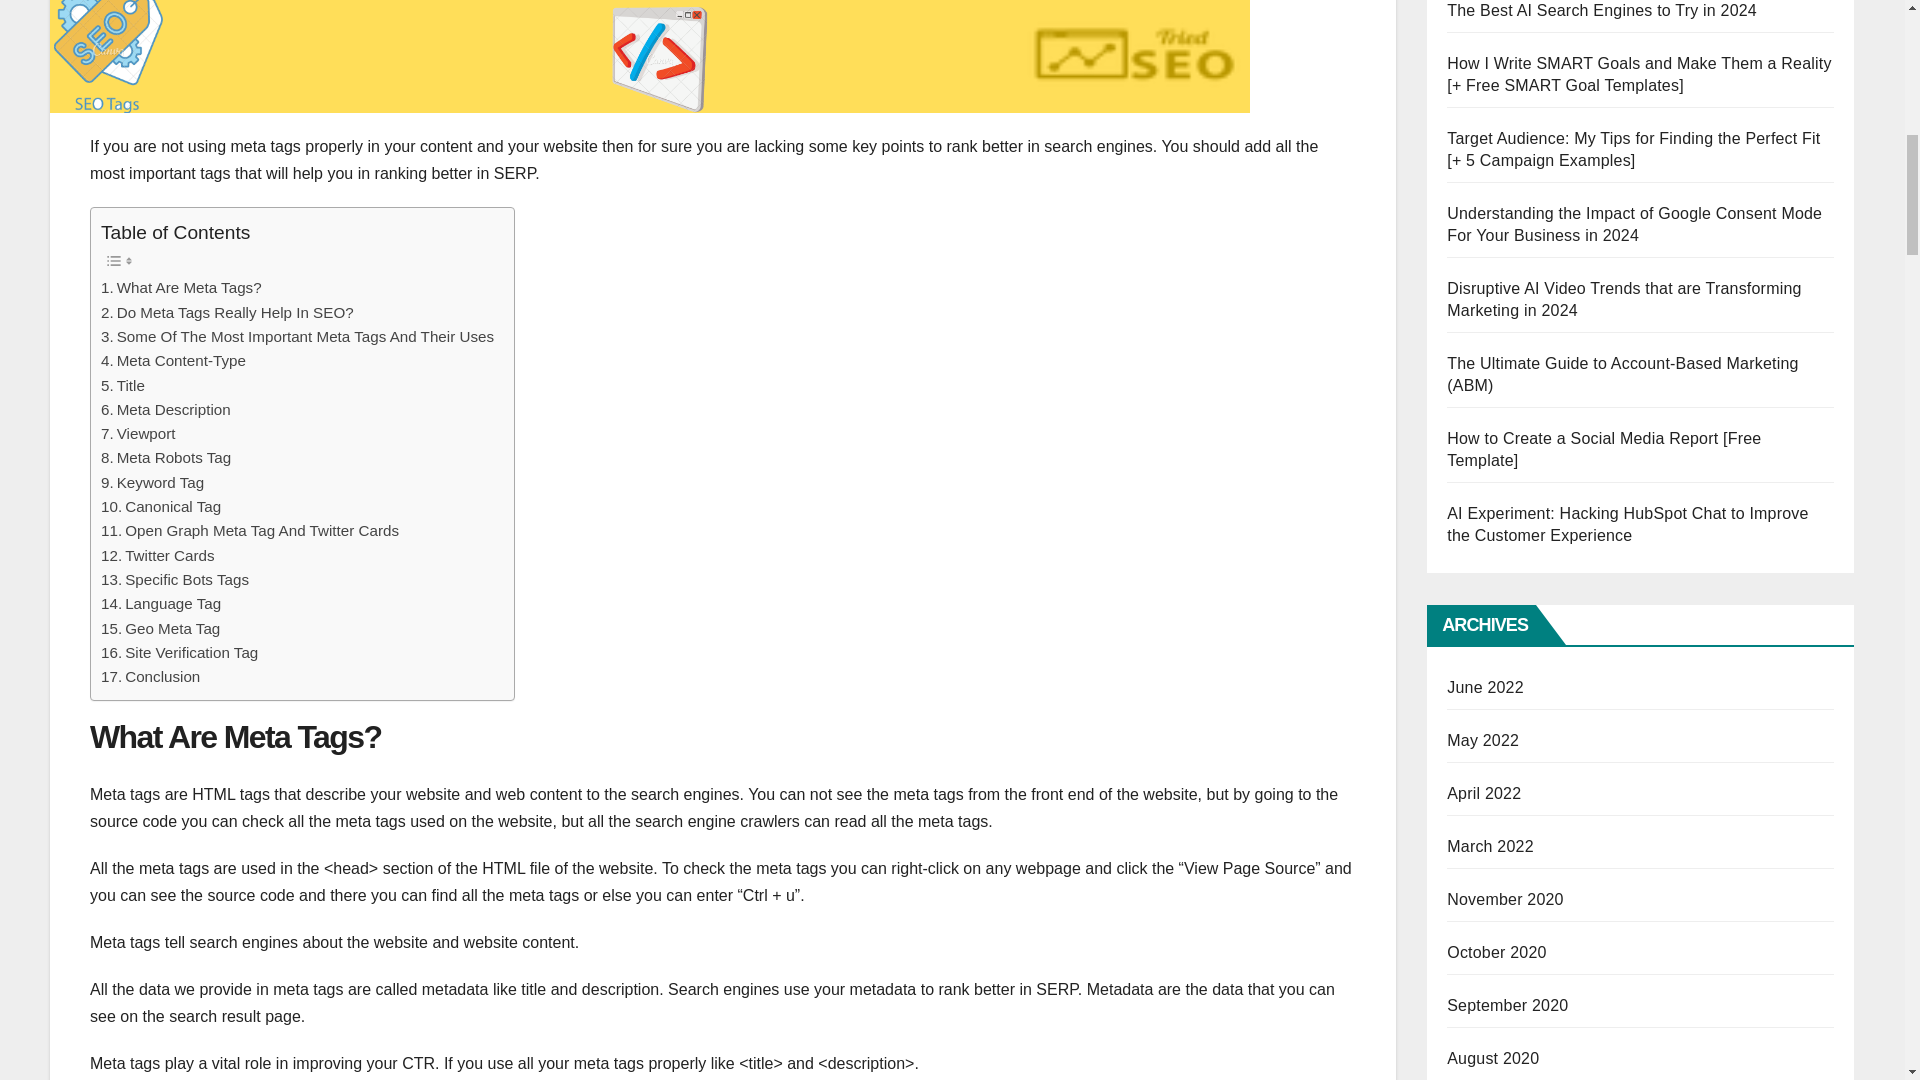 The width and height of the screenshot is (1920, 1080). I want to click on Meta Content-Type, so click(173, 360).